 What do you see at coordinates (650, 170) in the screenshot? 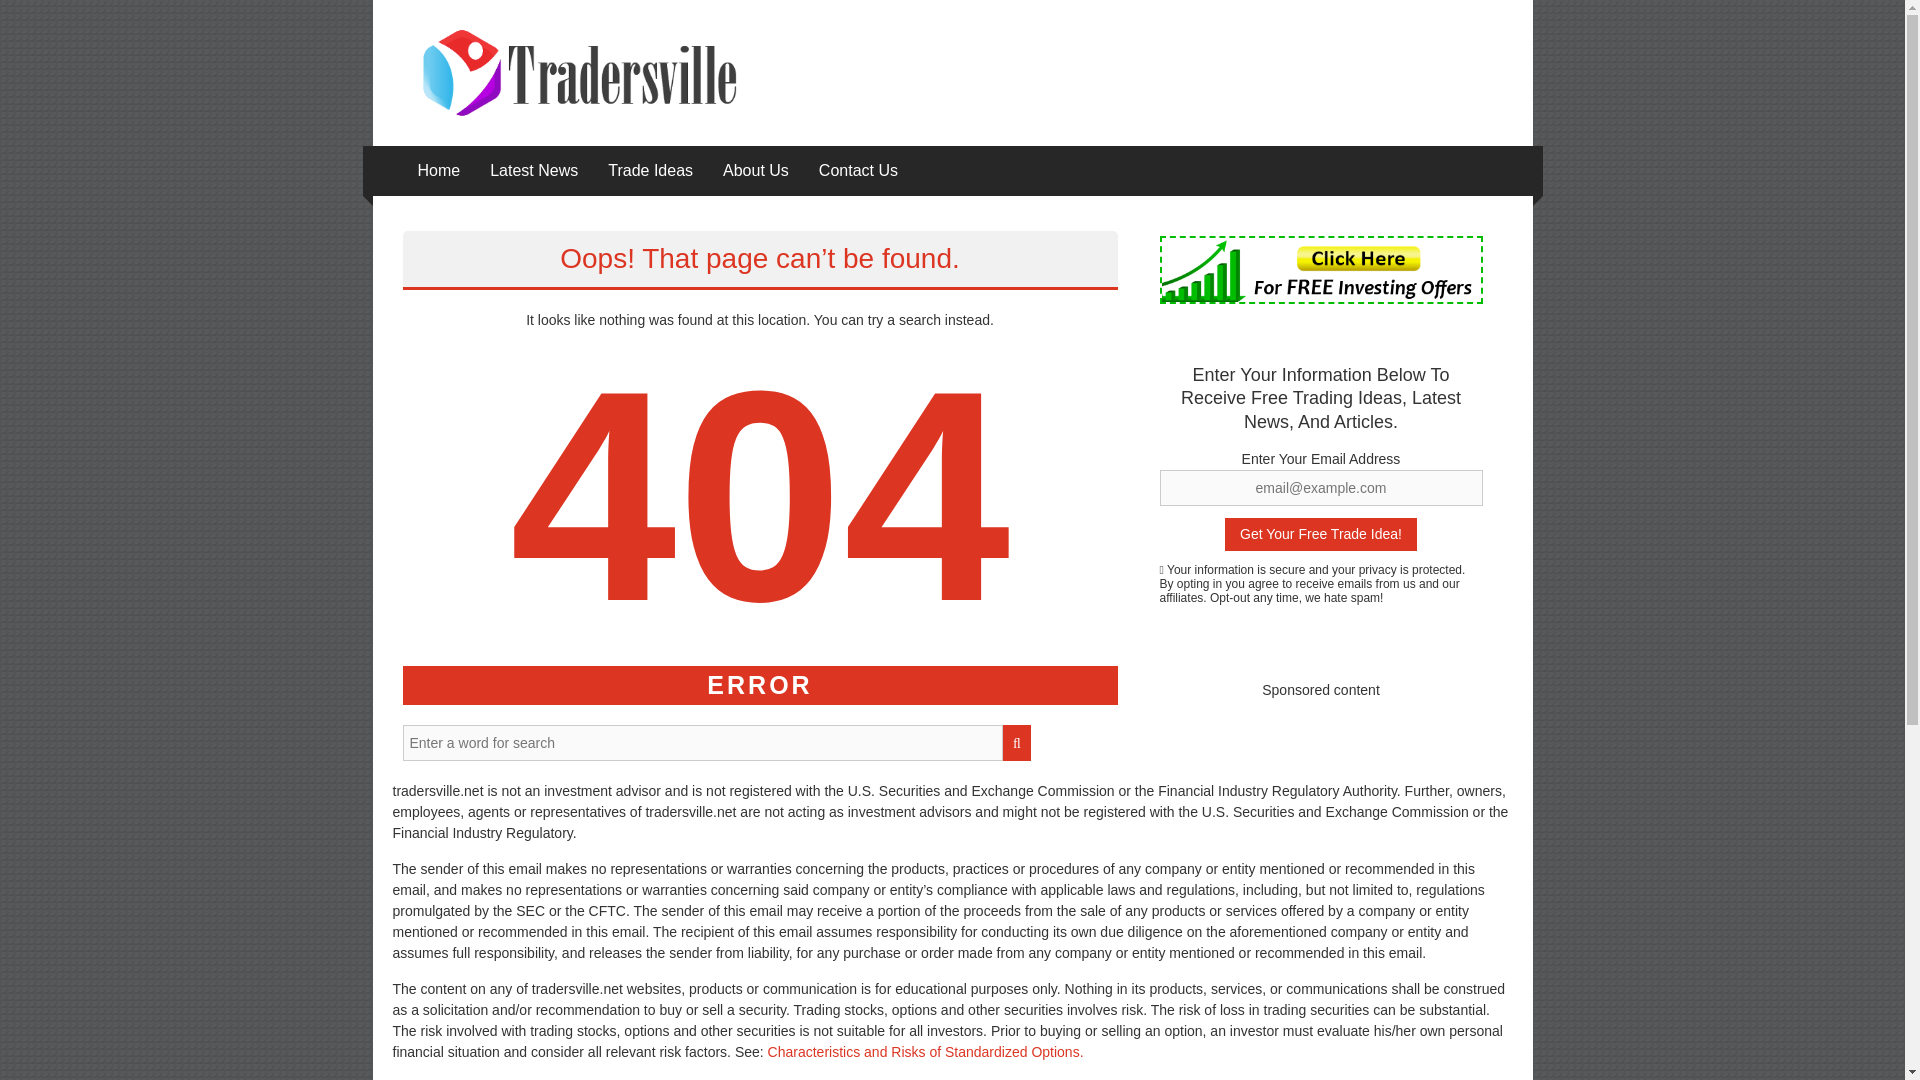
I see `Trade Ideas` at bounding box center [650, 170].